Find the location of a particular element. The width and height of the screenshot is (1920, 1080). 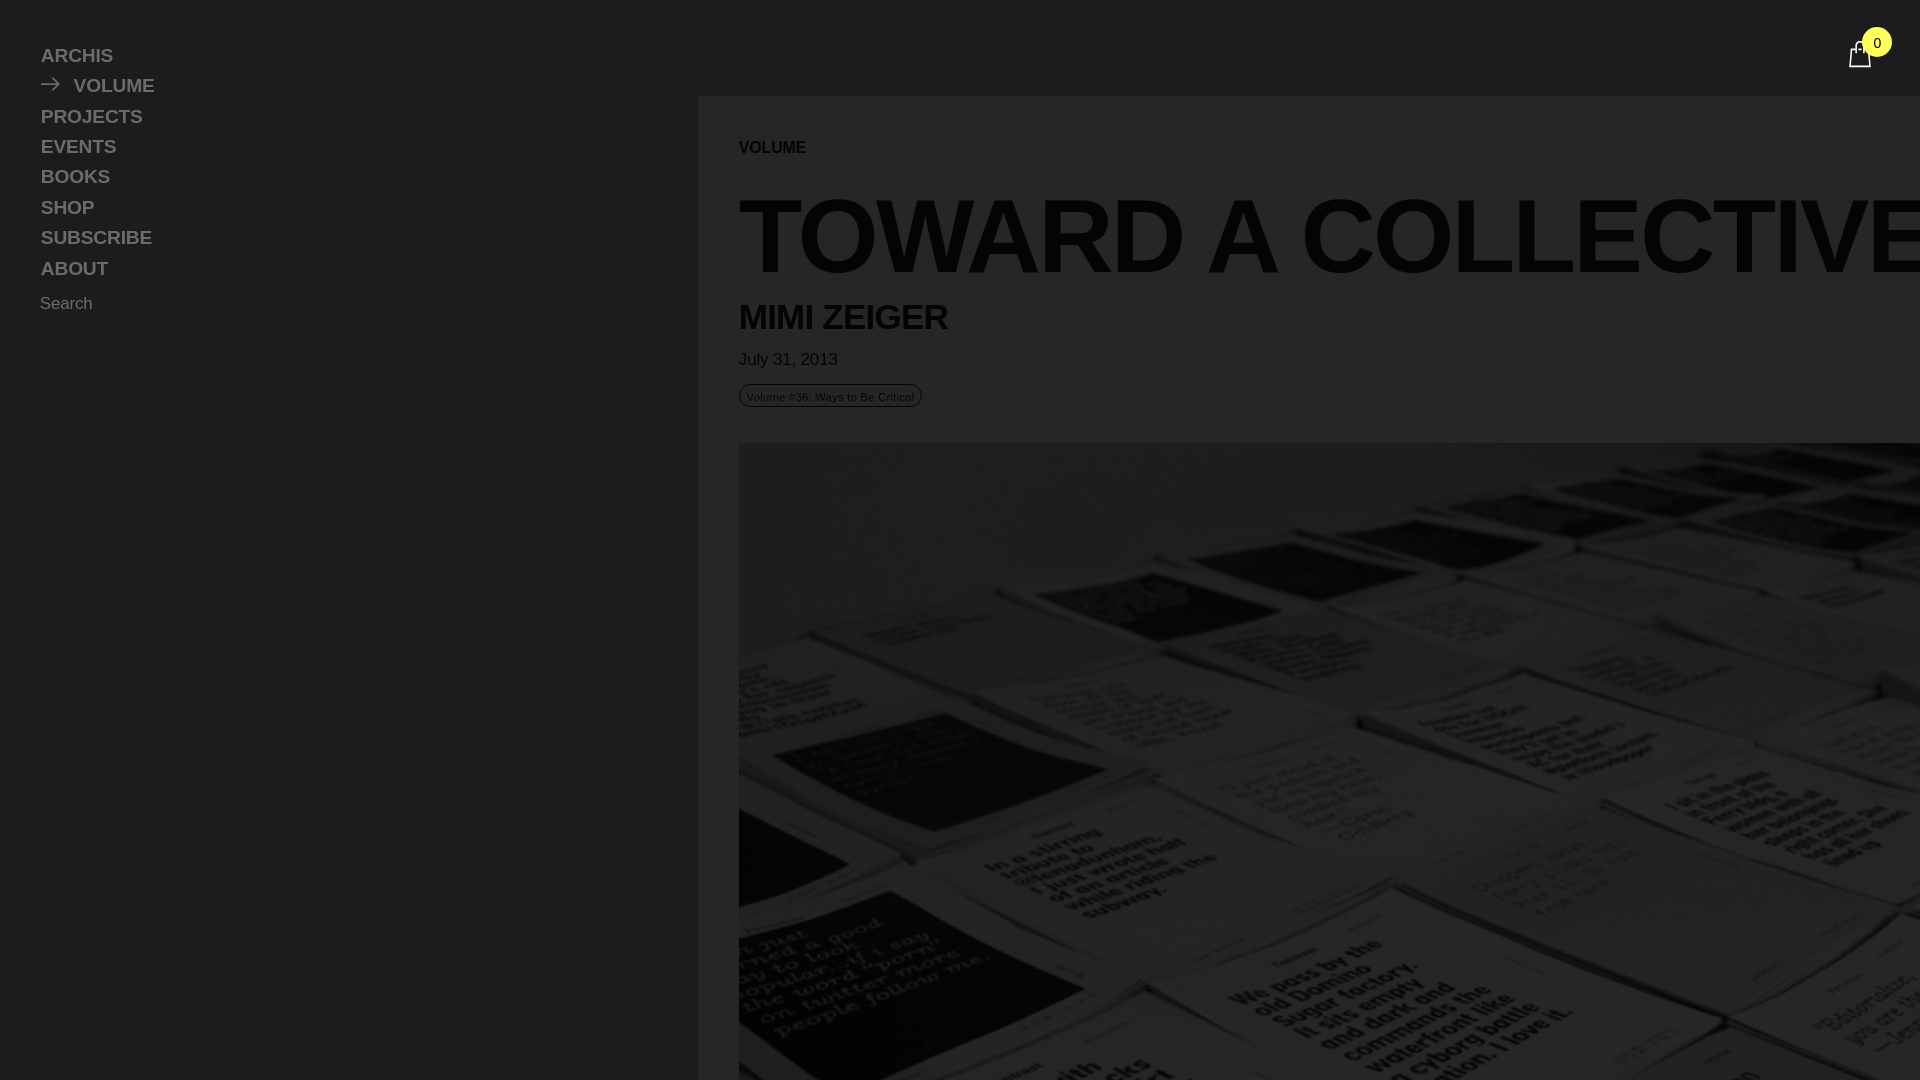

Search is located at coordinates (70, 305).